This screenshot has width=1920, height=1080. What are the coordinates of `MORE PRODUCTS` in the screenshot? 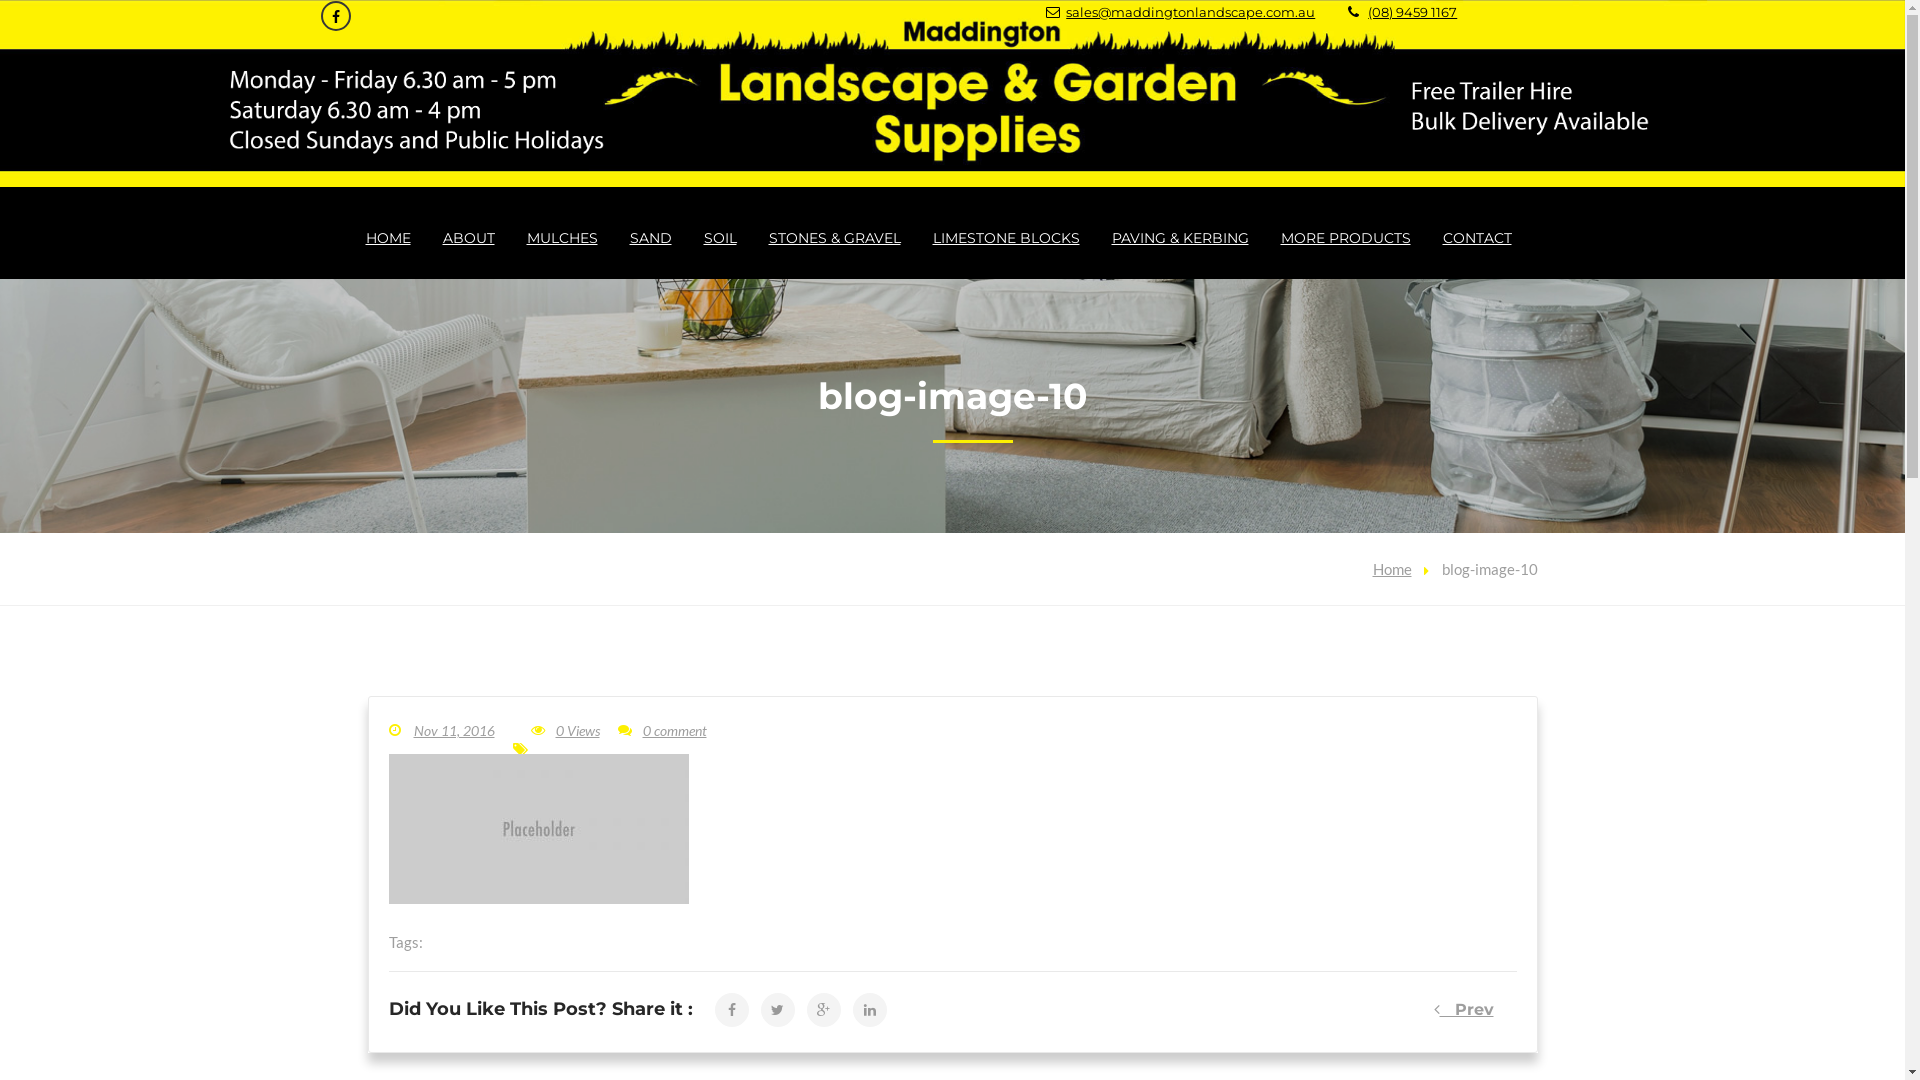 It's located at (1346, 238).